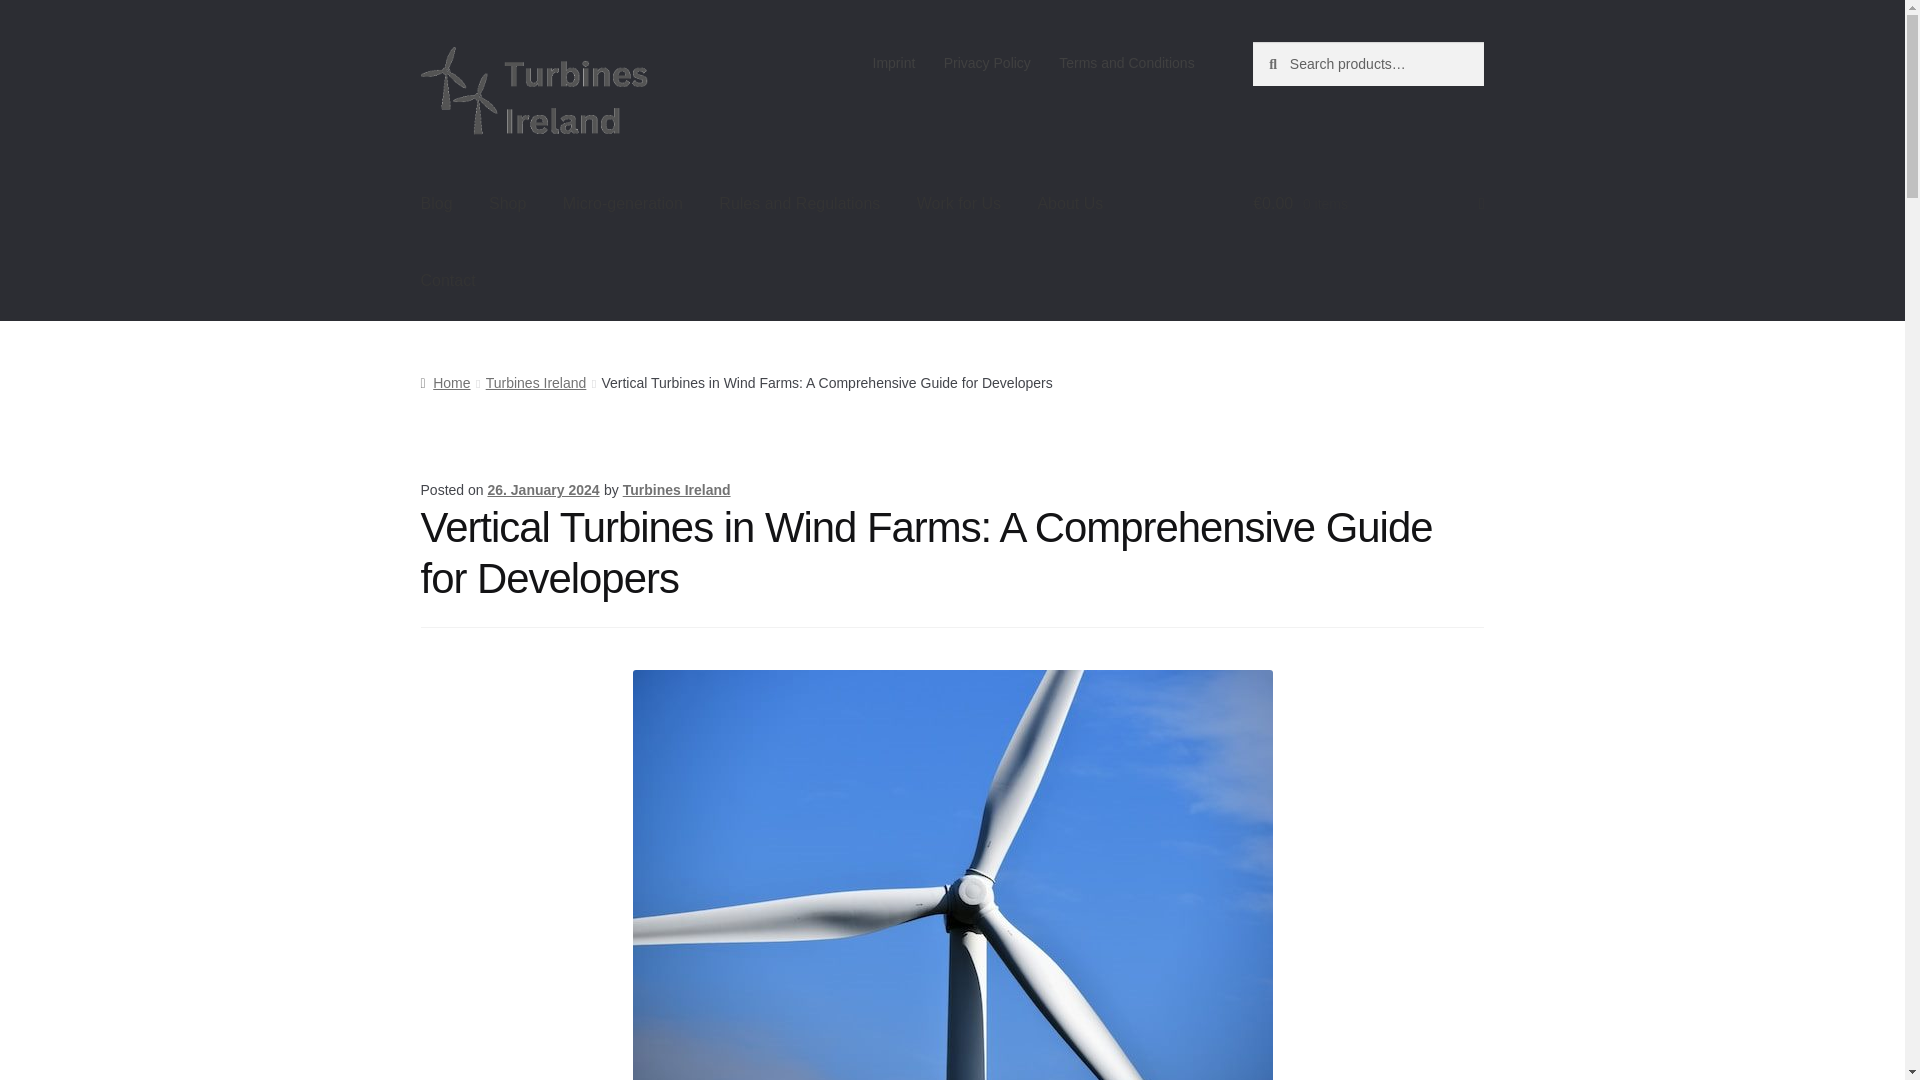 The width and height of the screenshot is (1920, 1080). I want to click on Turbines Ireland, so click(536, 382).